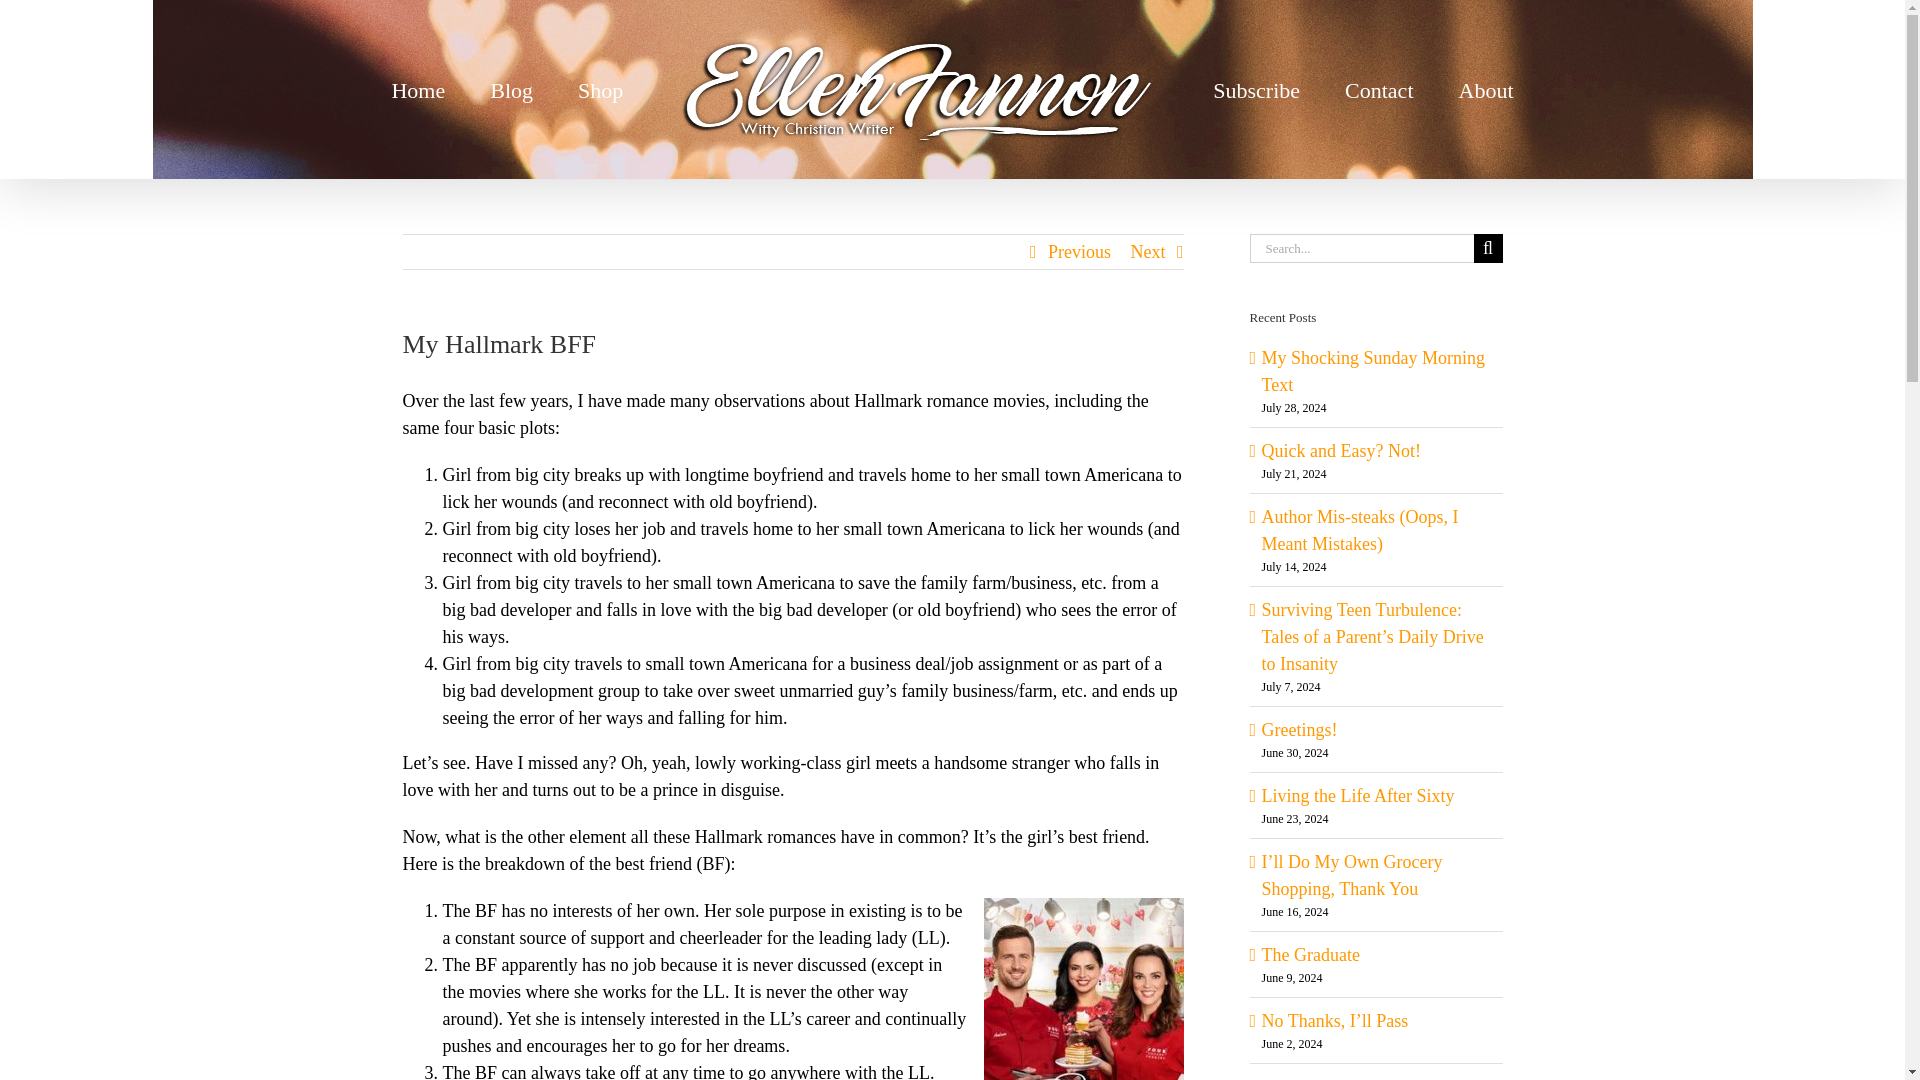 The image size is (1920, 1080). I want to click on Next, so click(1148, 252).